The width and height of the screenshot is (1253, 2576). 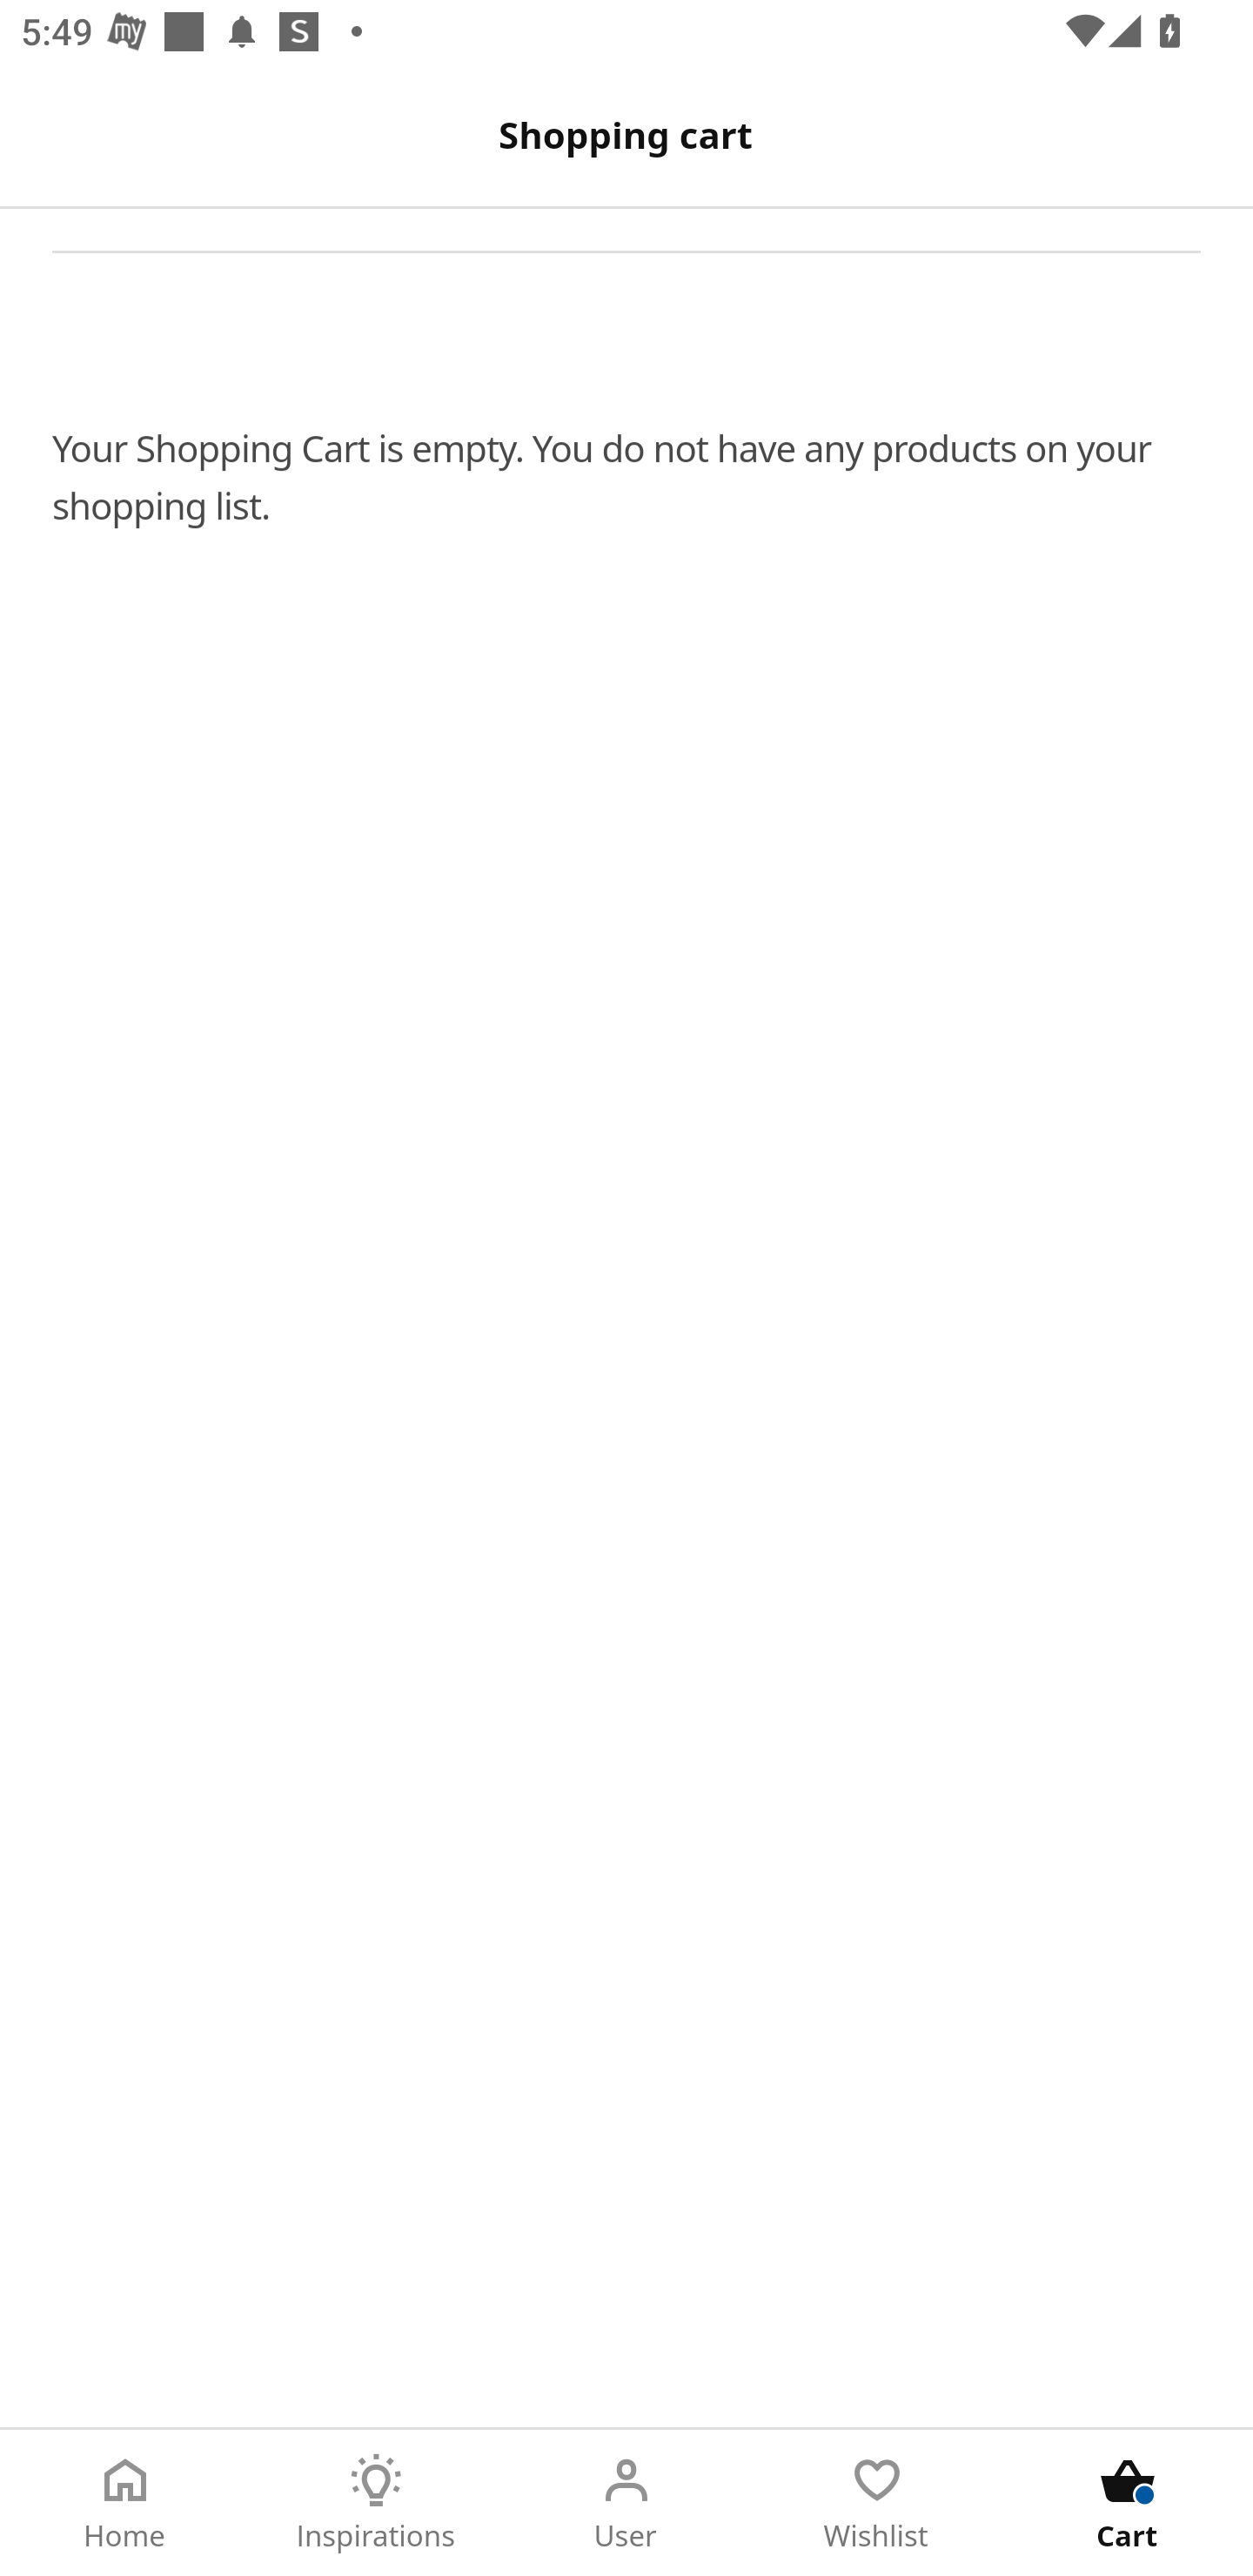 I want to click on User
Tab 3 of 5, so click(x=626, y=2503).